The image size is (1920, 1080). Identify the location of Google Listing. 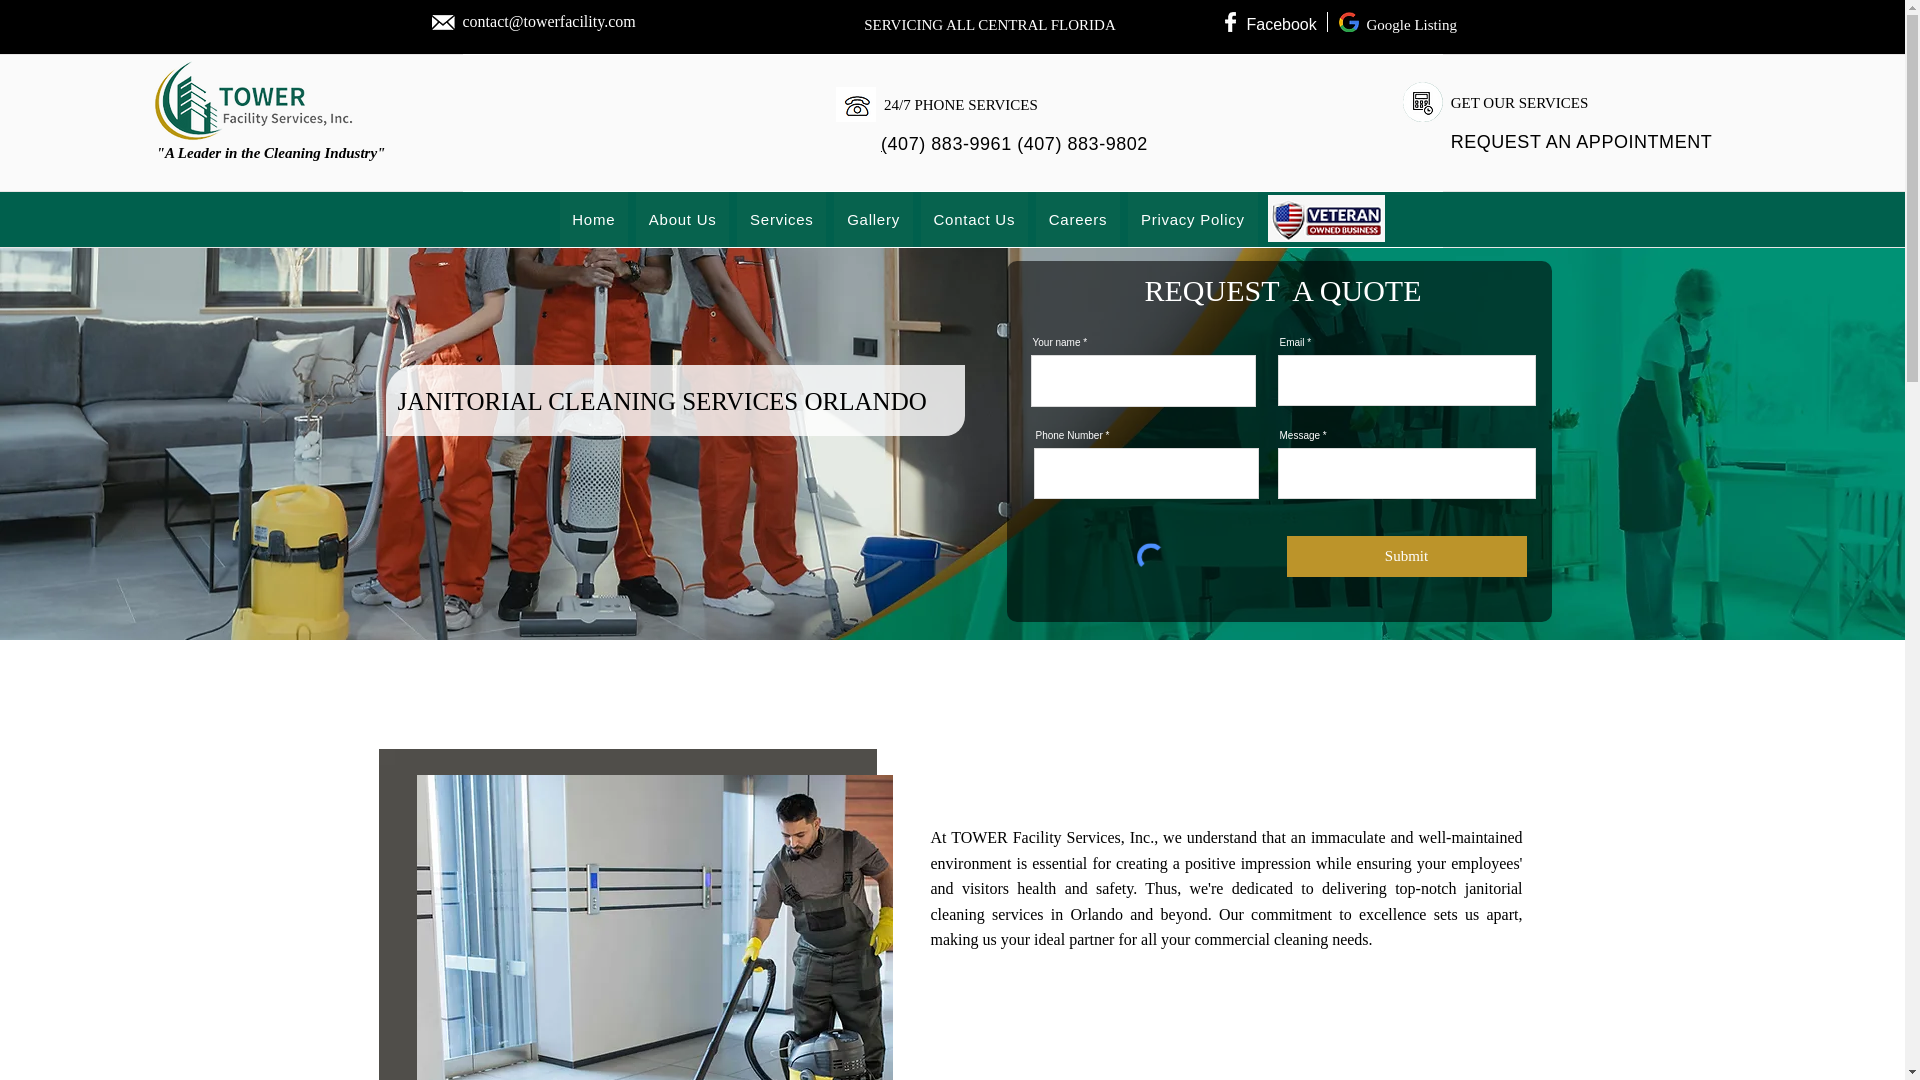
(1410, 24).